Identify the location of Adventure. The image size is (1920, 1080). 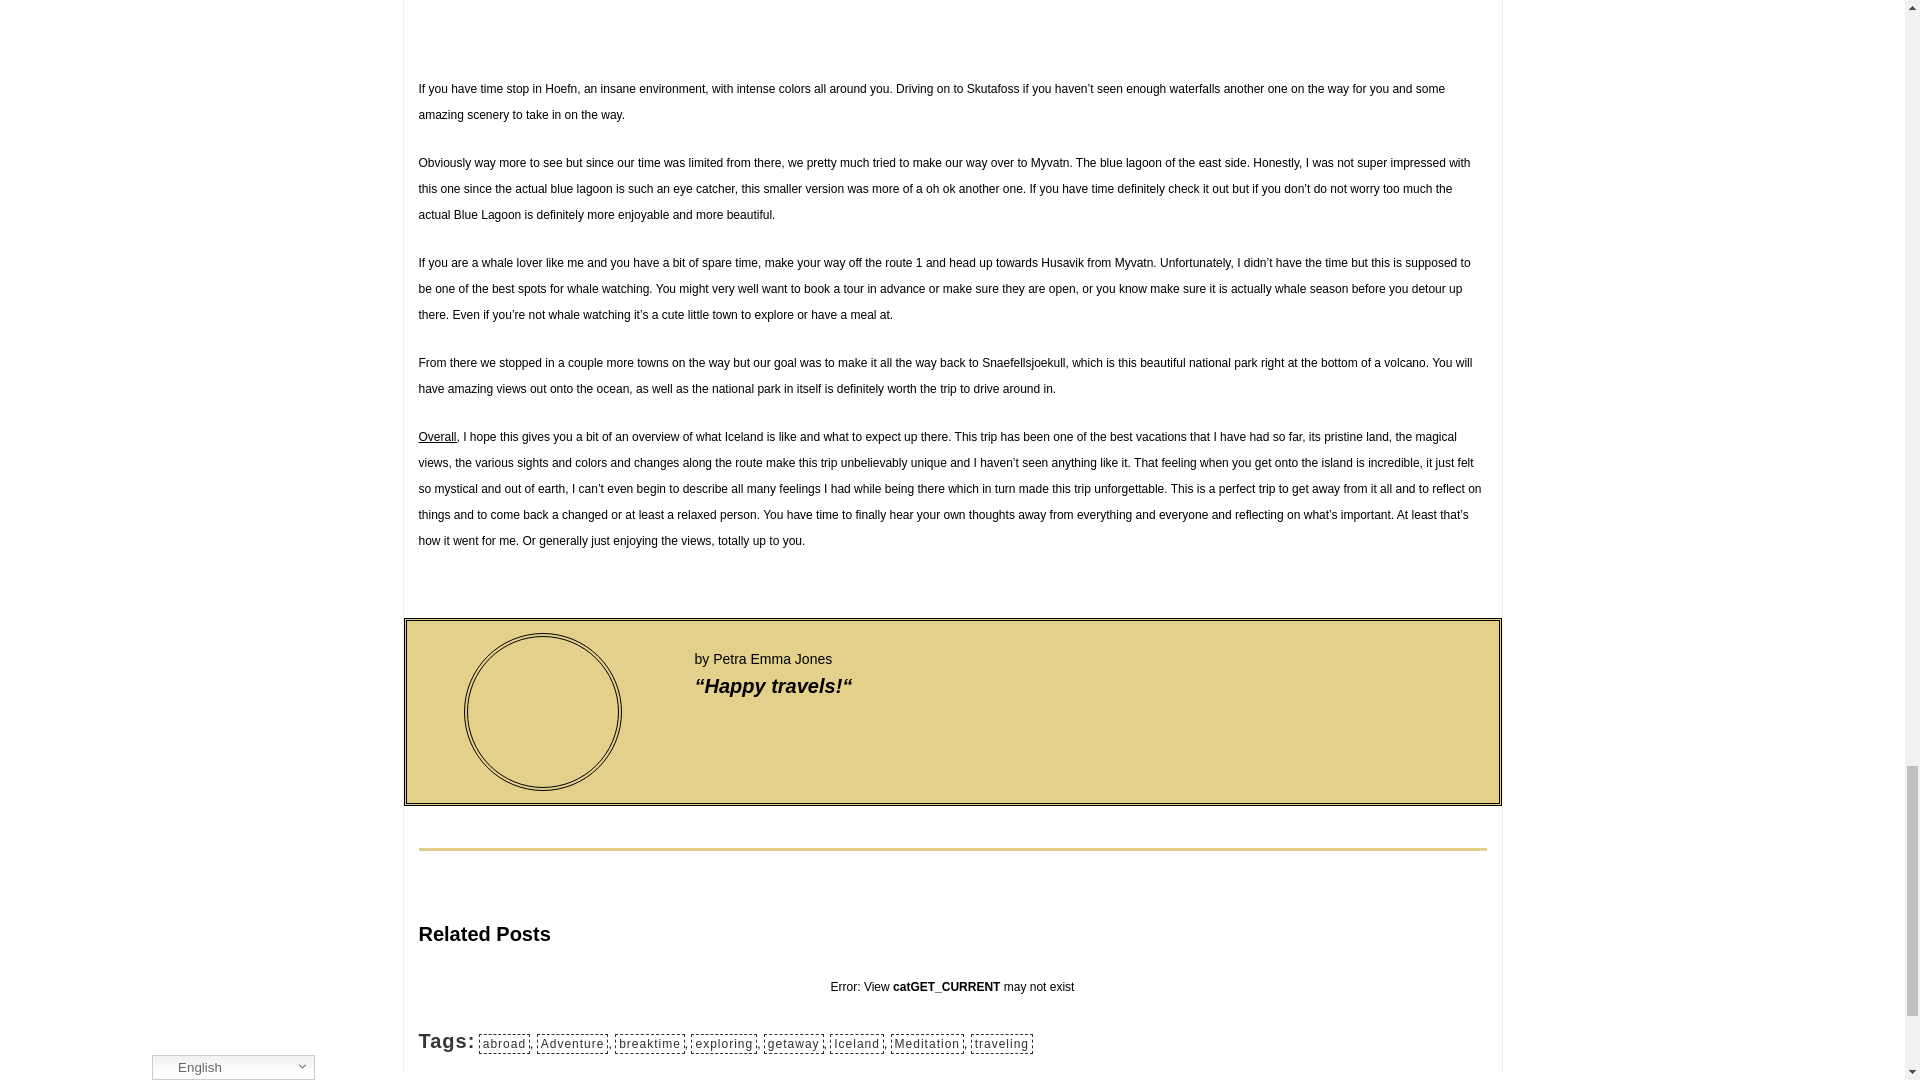
(572, 1044).